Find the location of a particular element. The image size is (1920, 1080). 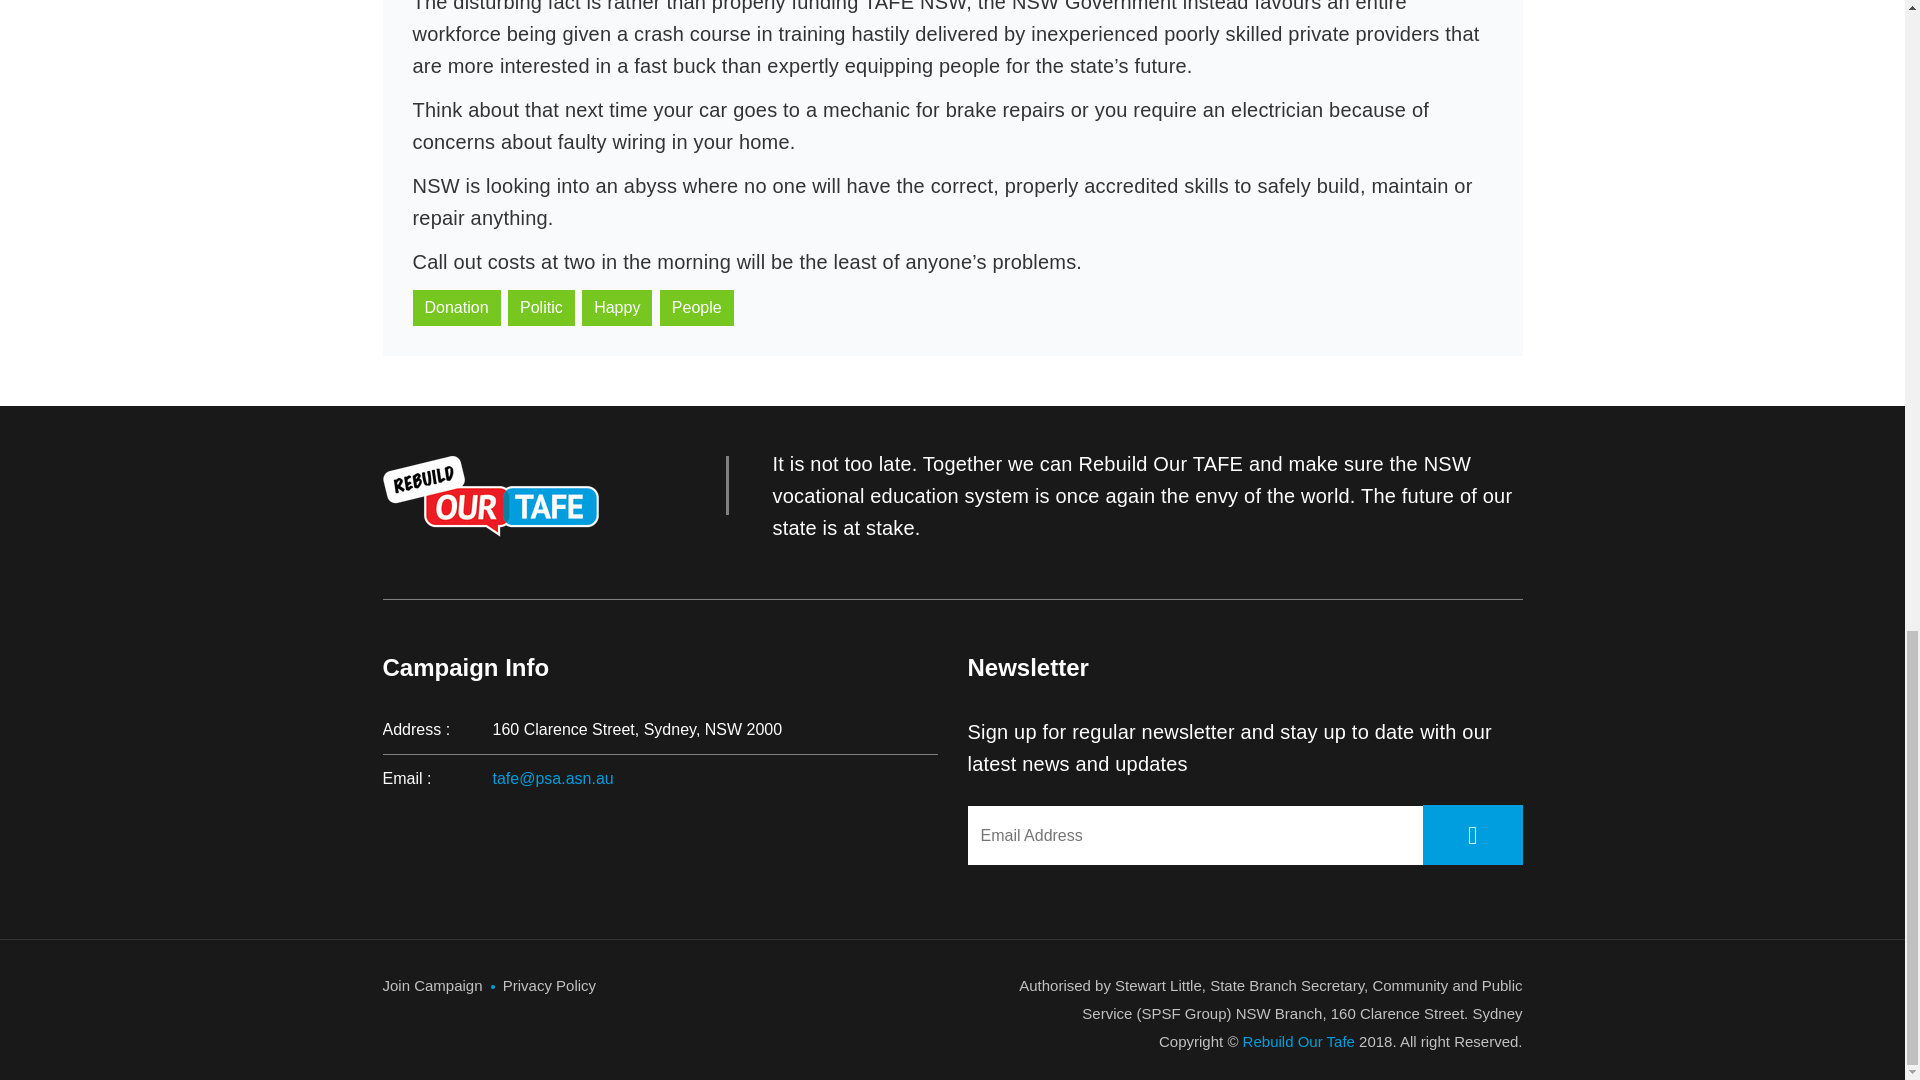

Rebuild Our Tafe is located at coordinates (1298, 1040).